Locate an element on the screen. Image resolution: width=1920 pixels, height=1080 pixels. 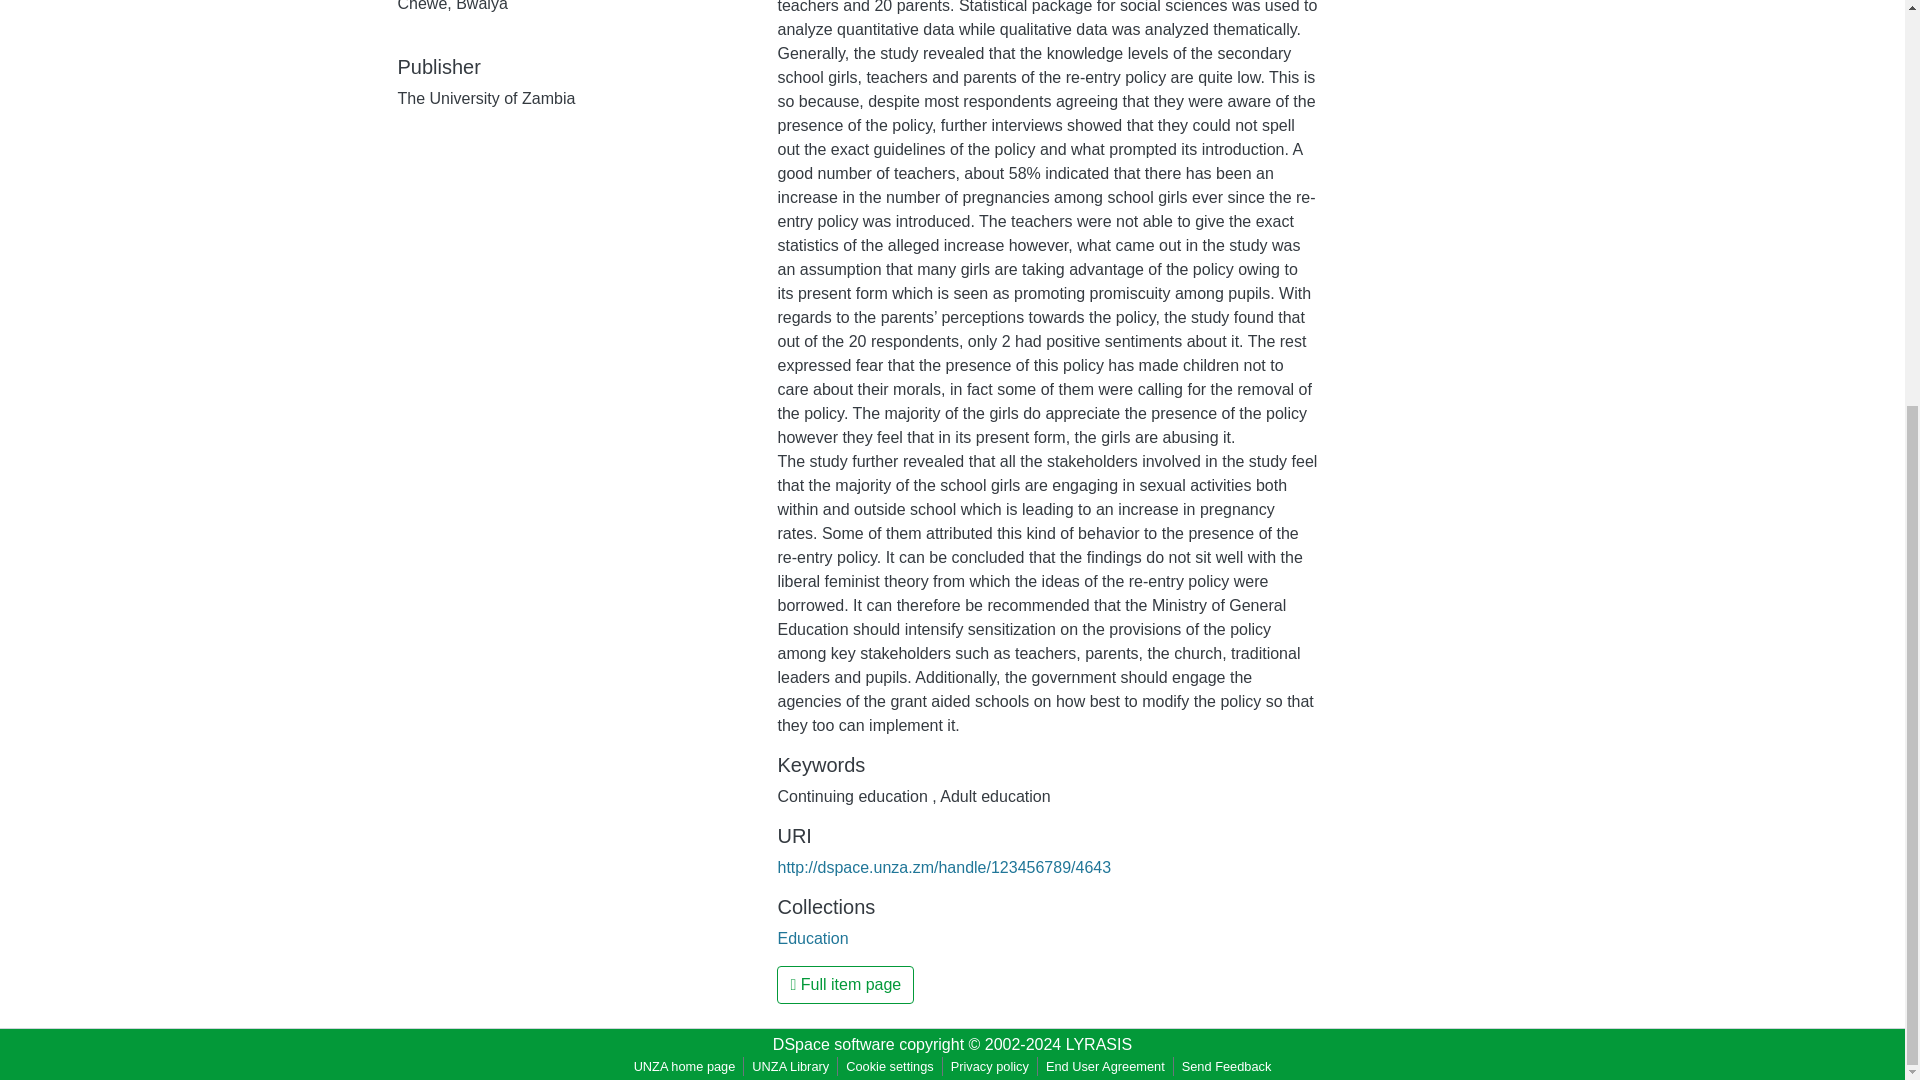
UNZA home page is located at coordinates (684, 1066).